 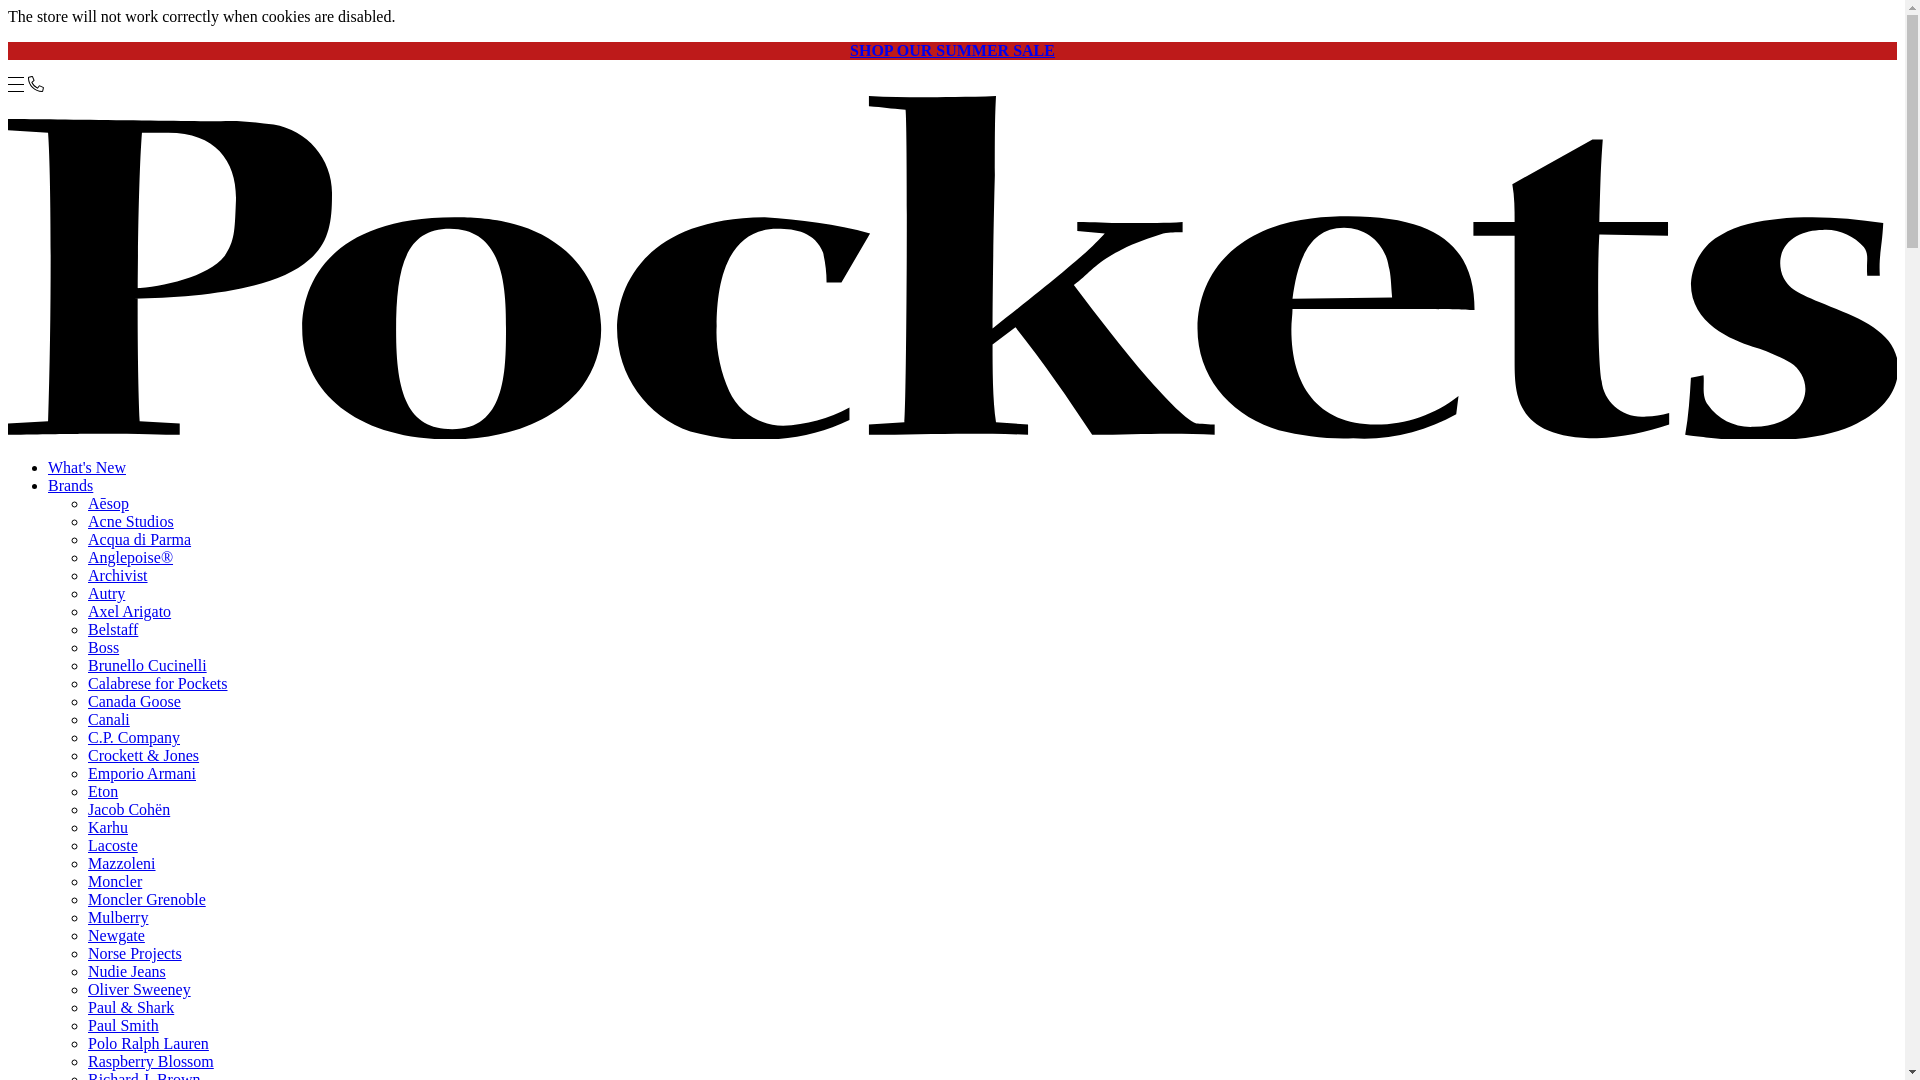 I want to click on Autry, so click(x=106, y=593).